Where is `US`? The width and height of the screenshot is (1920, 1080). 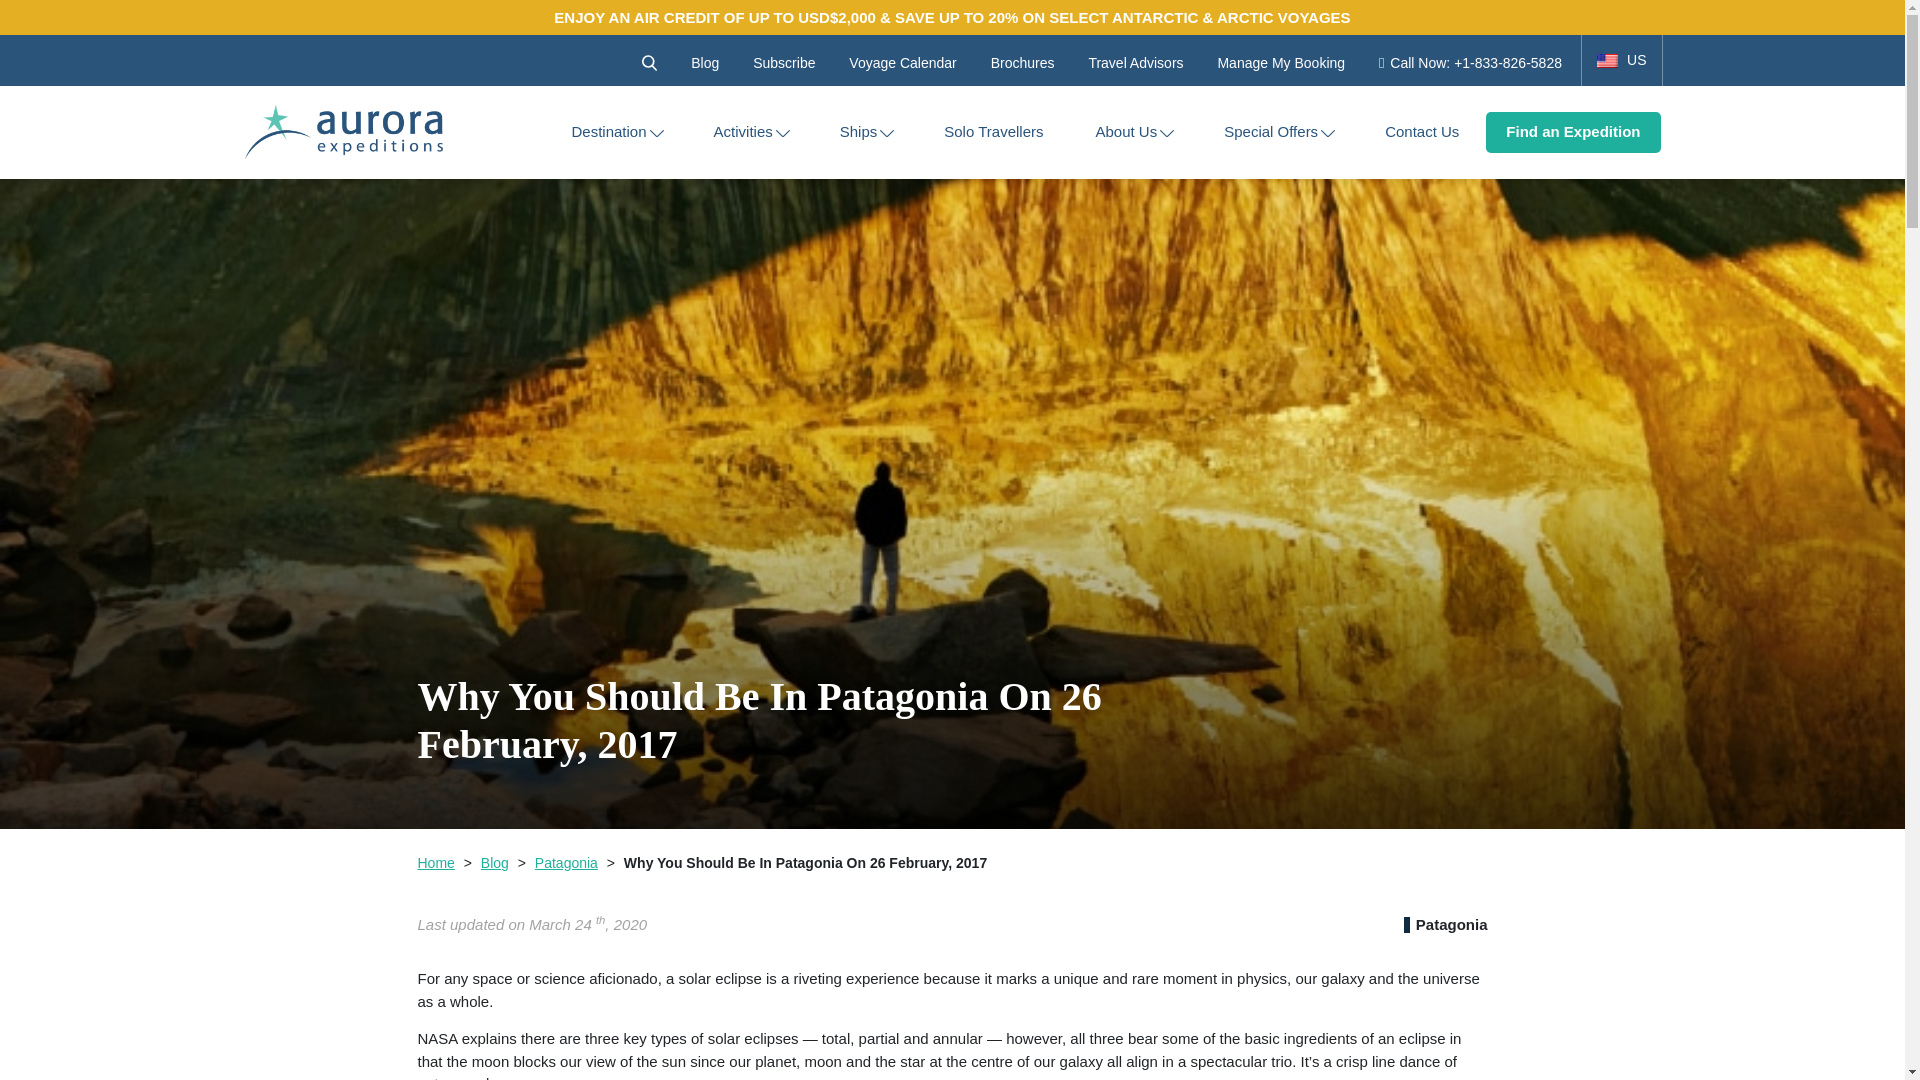
US is located at coordinates (1622, 60).